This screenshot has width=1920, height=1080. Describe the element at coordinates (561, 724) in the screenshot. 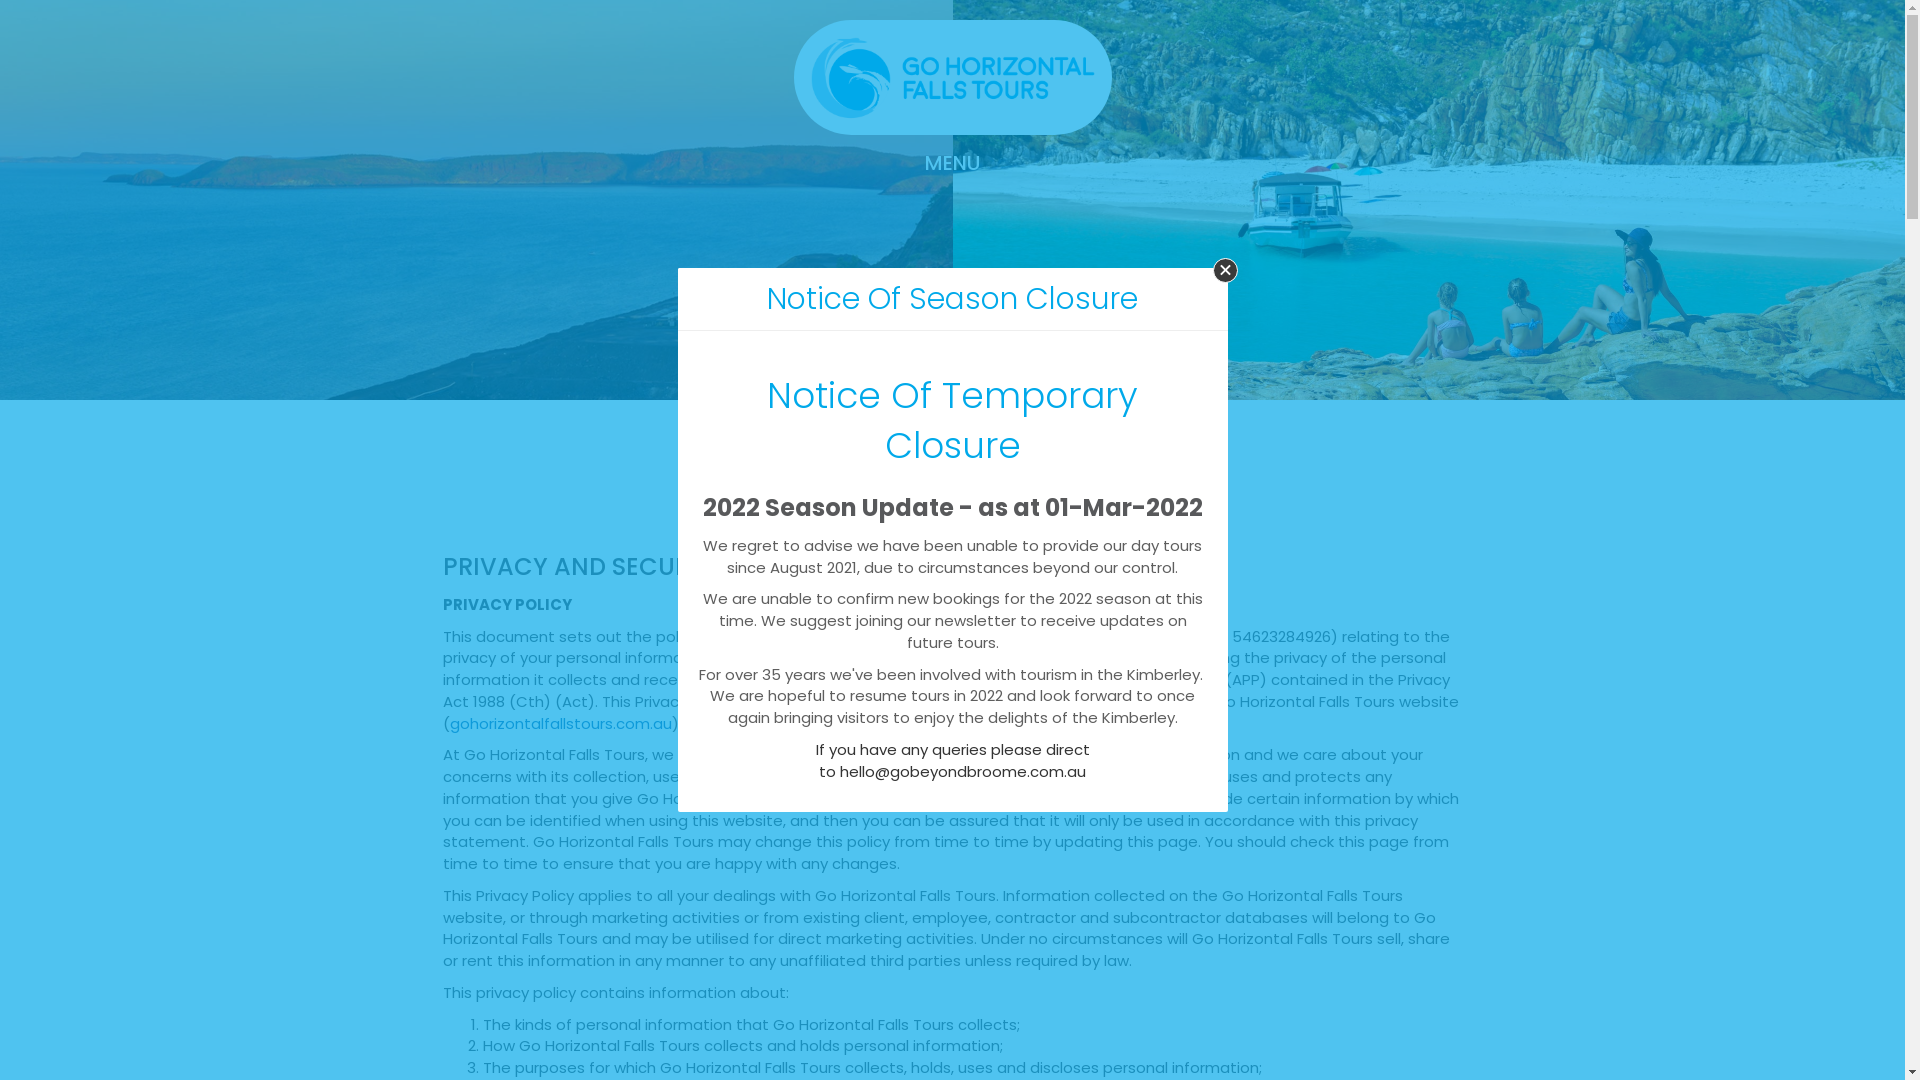

I see `gohorizontalfallstours.com.au` at that location.